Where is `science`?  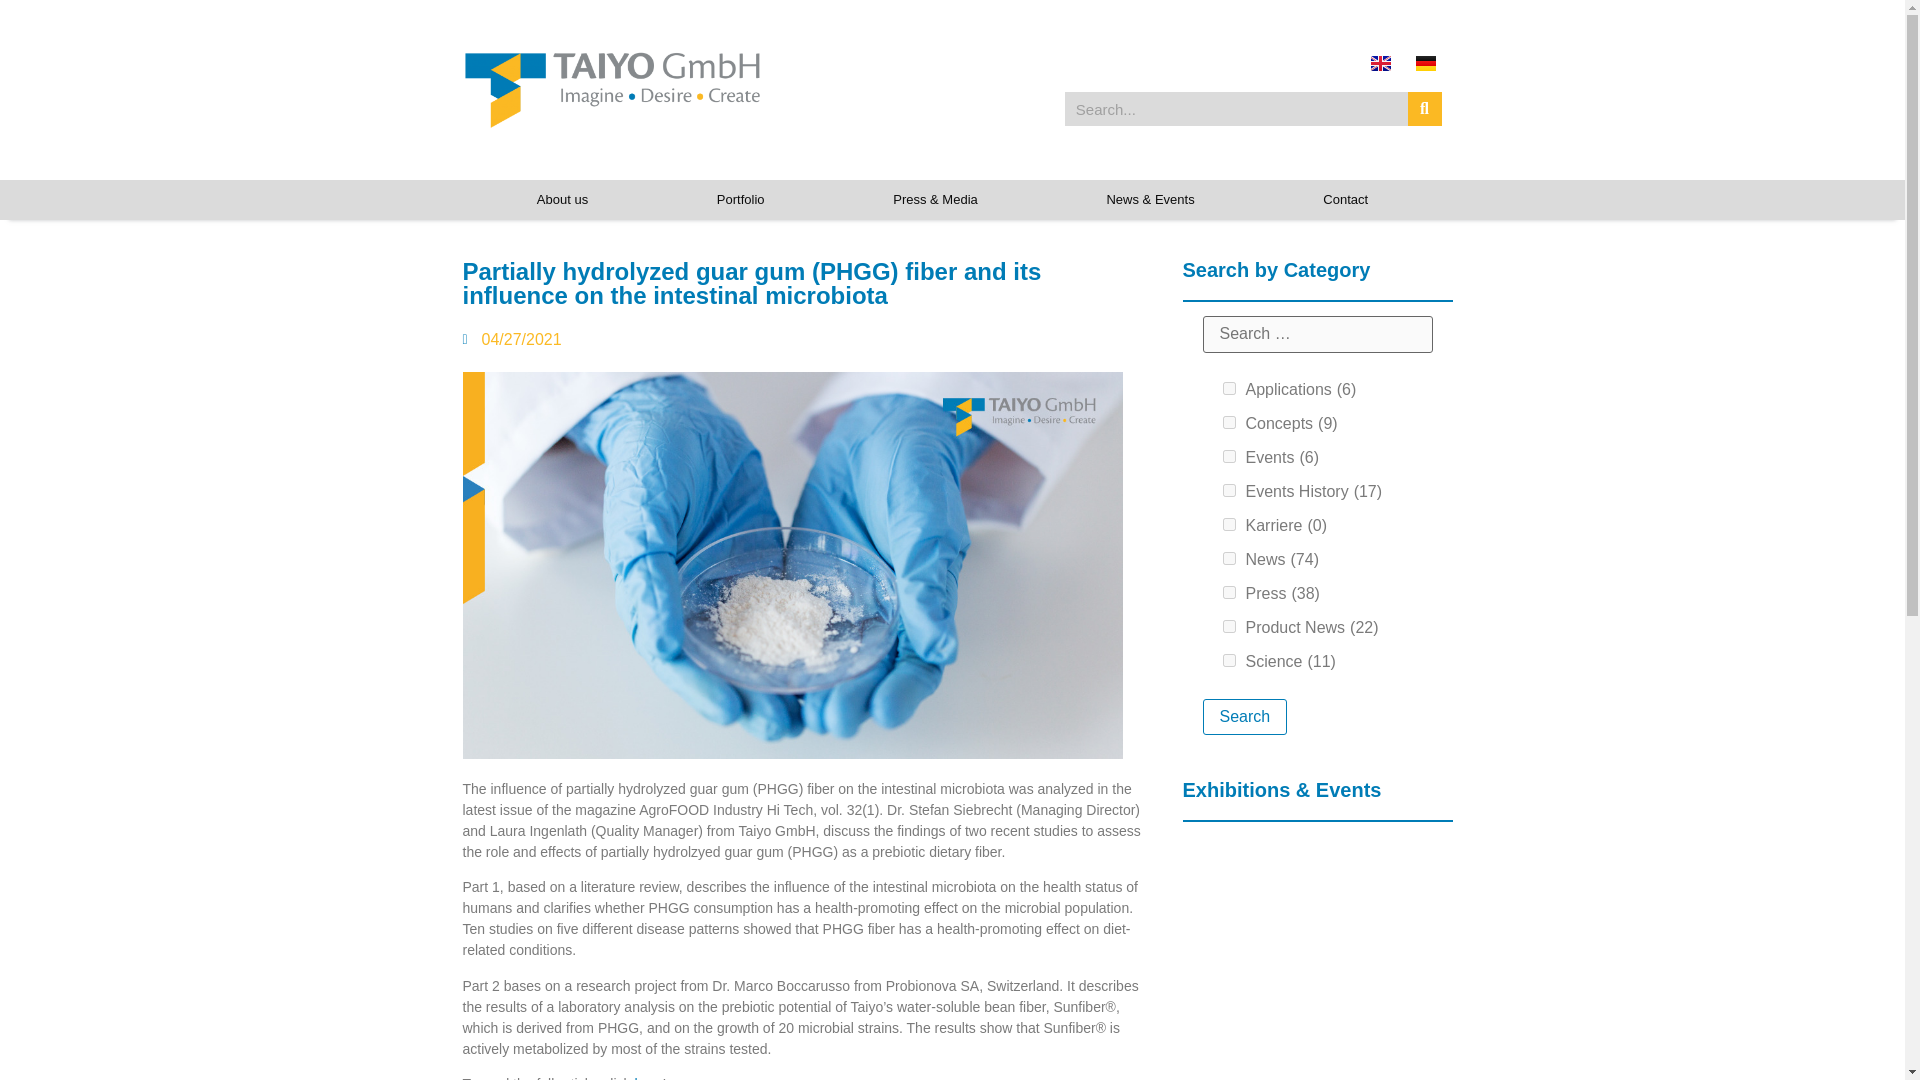
science is located at coordinates (1228, 660).